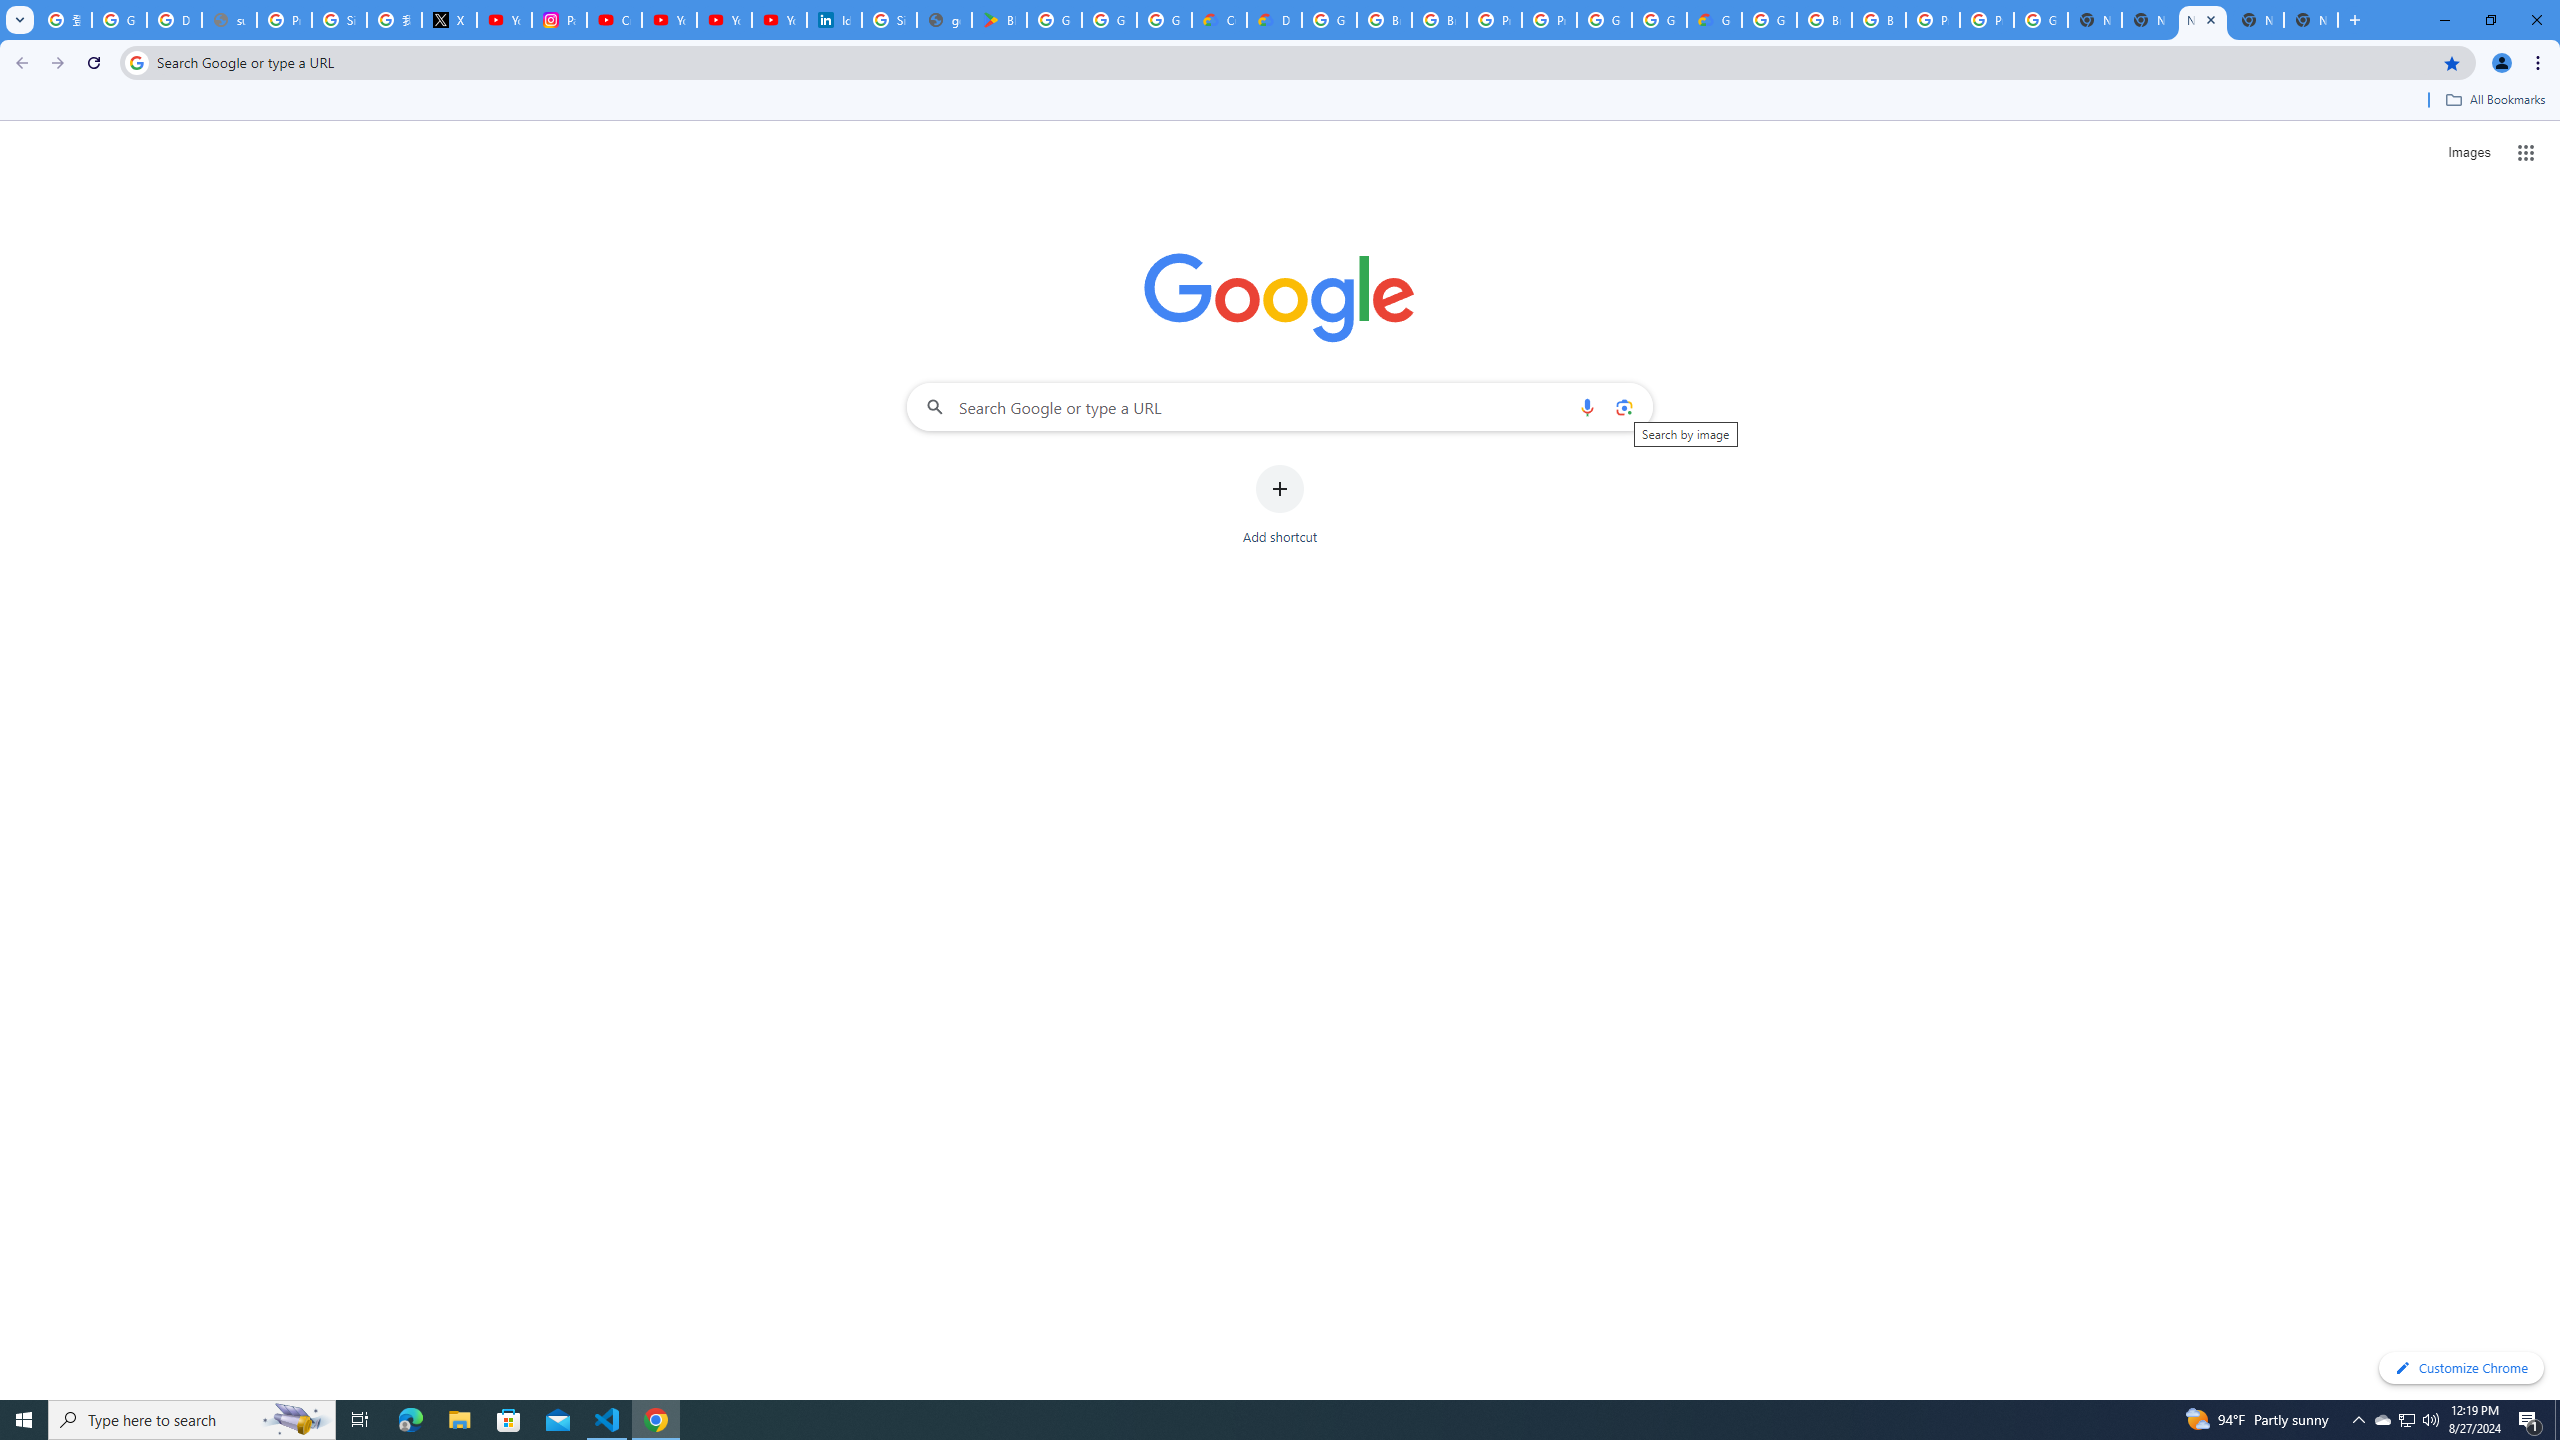 Image resolution: width=2560 pixels, height=1440 pixels. What do you see at coordinates (1280, 102) in the screenshot?
I see `Bookmarks` at bounding box center [1280, 102].